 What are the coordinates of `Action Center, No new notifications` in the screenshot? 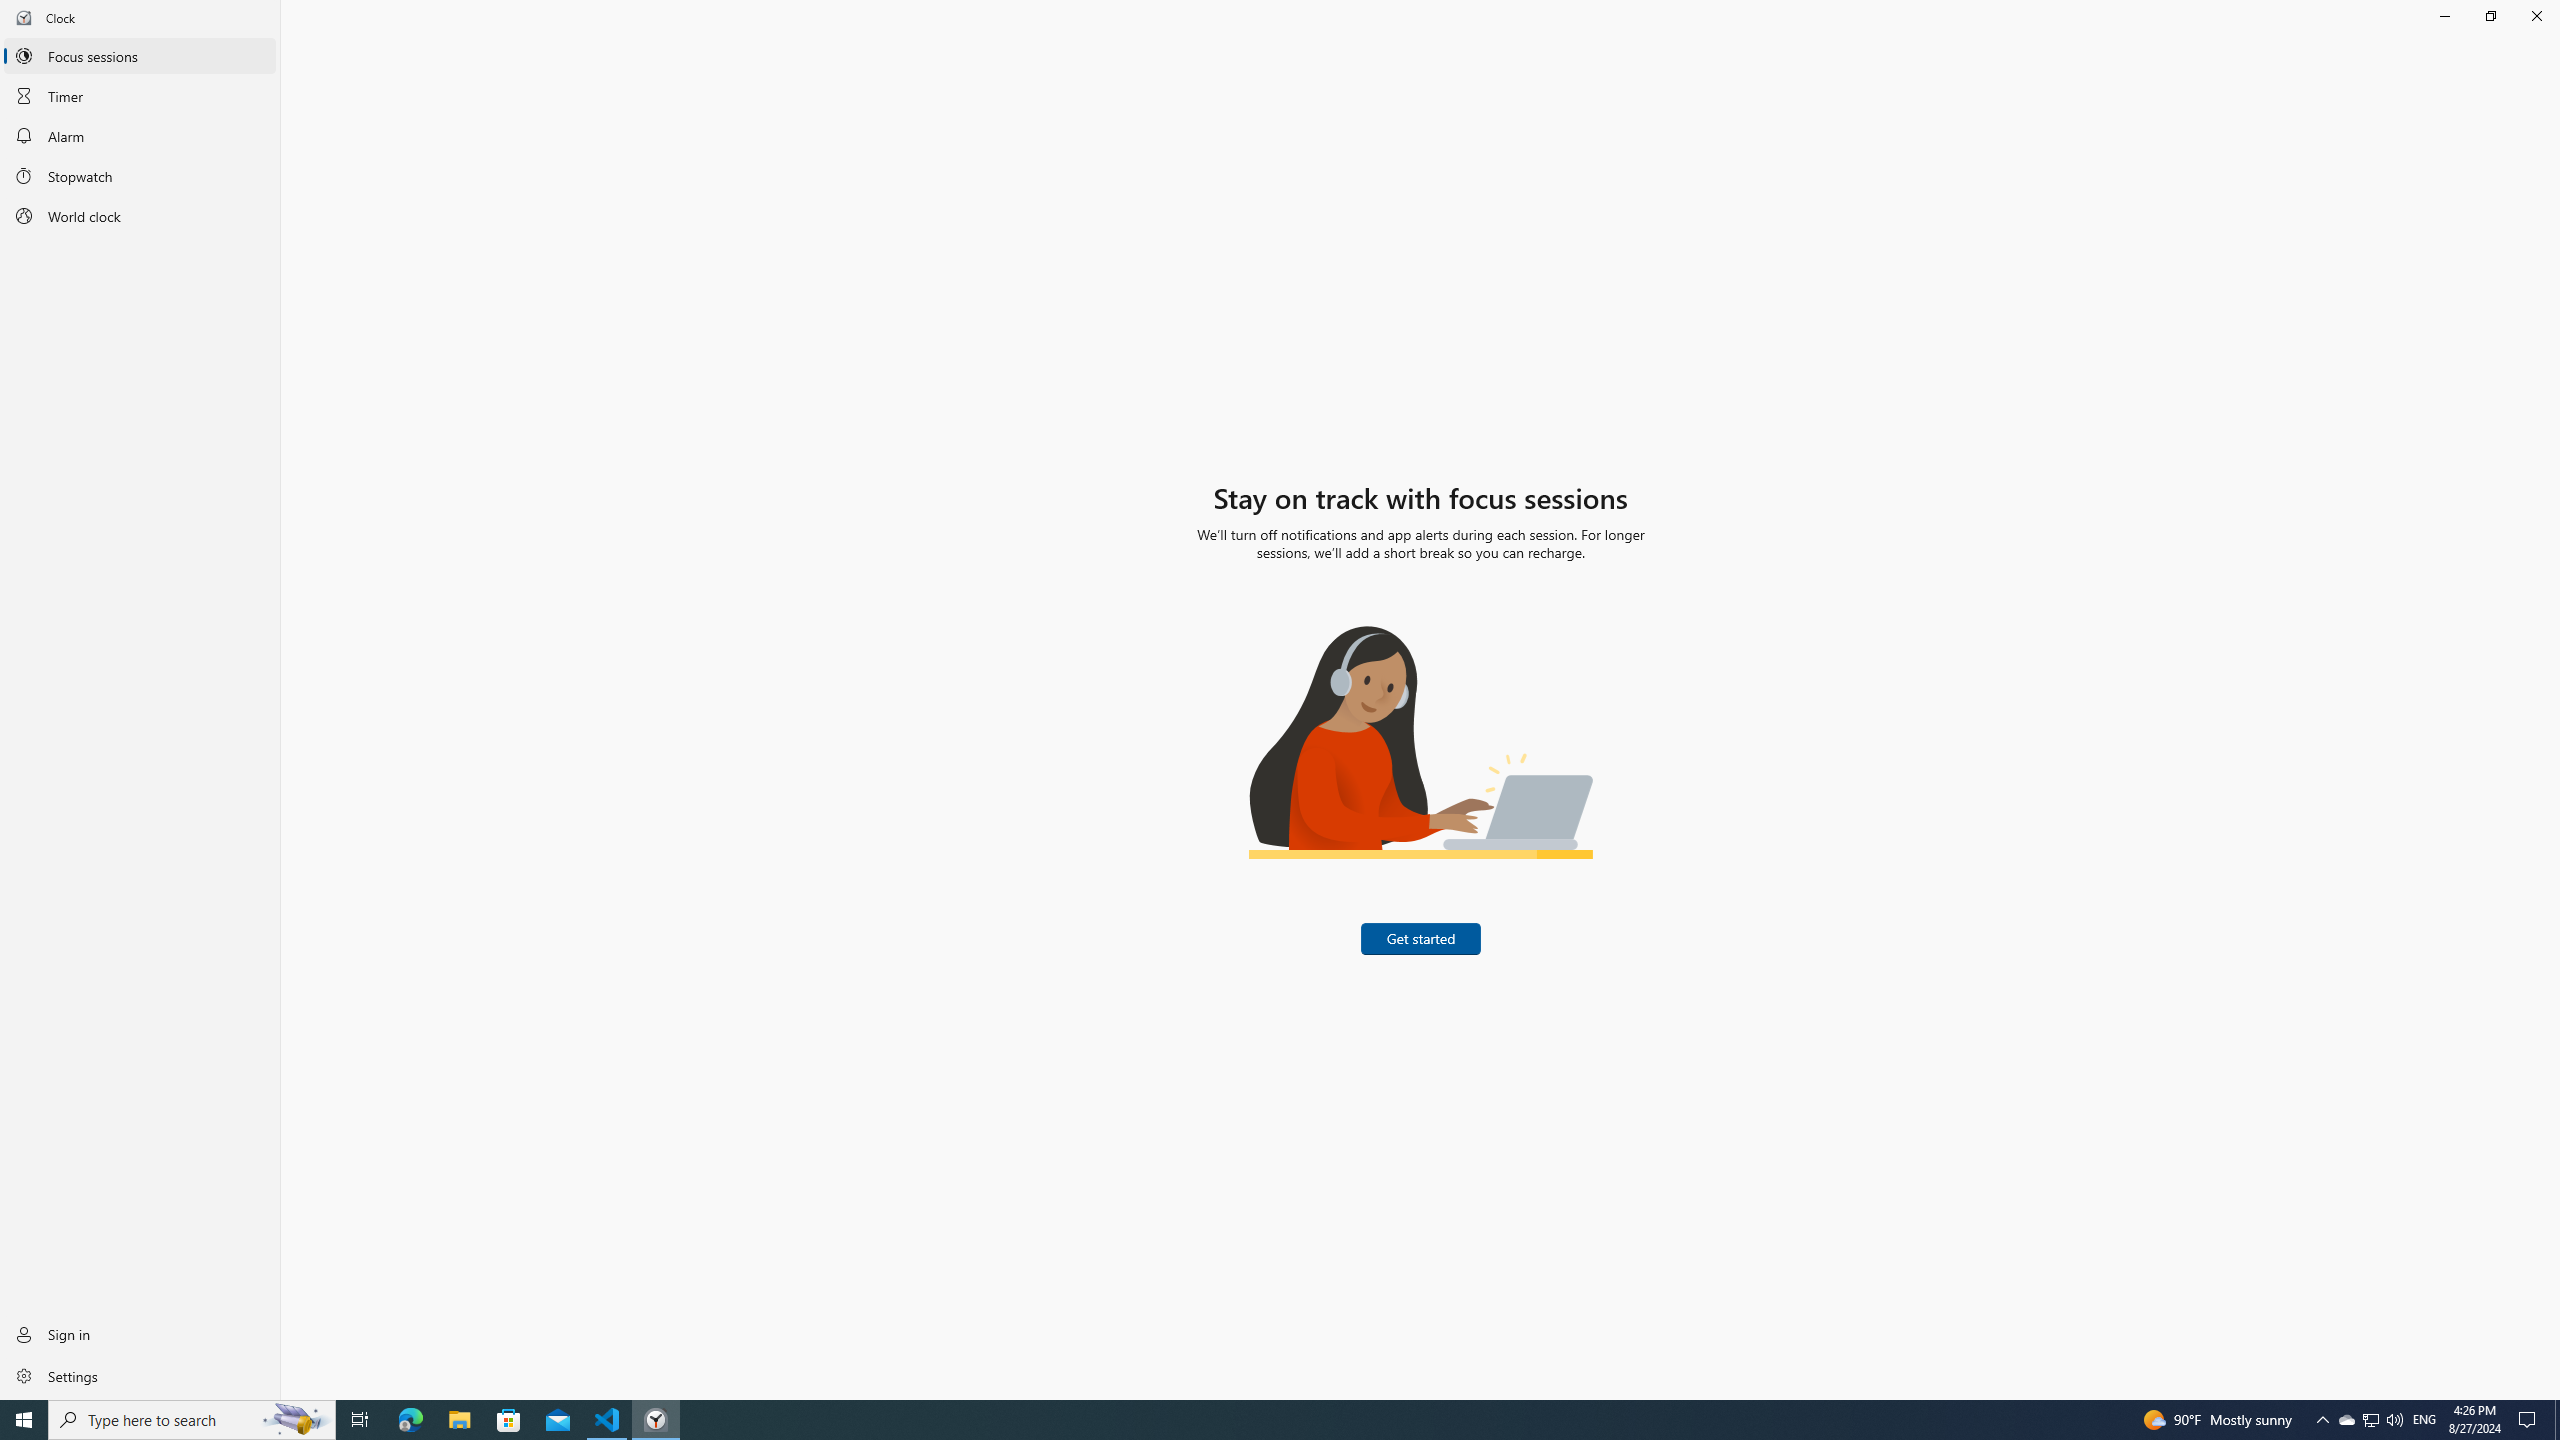 It's located at (2394, 1420).